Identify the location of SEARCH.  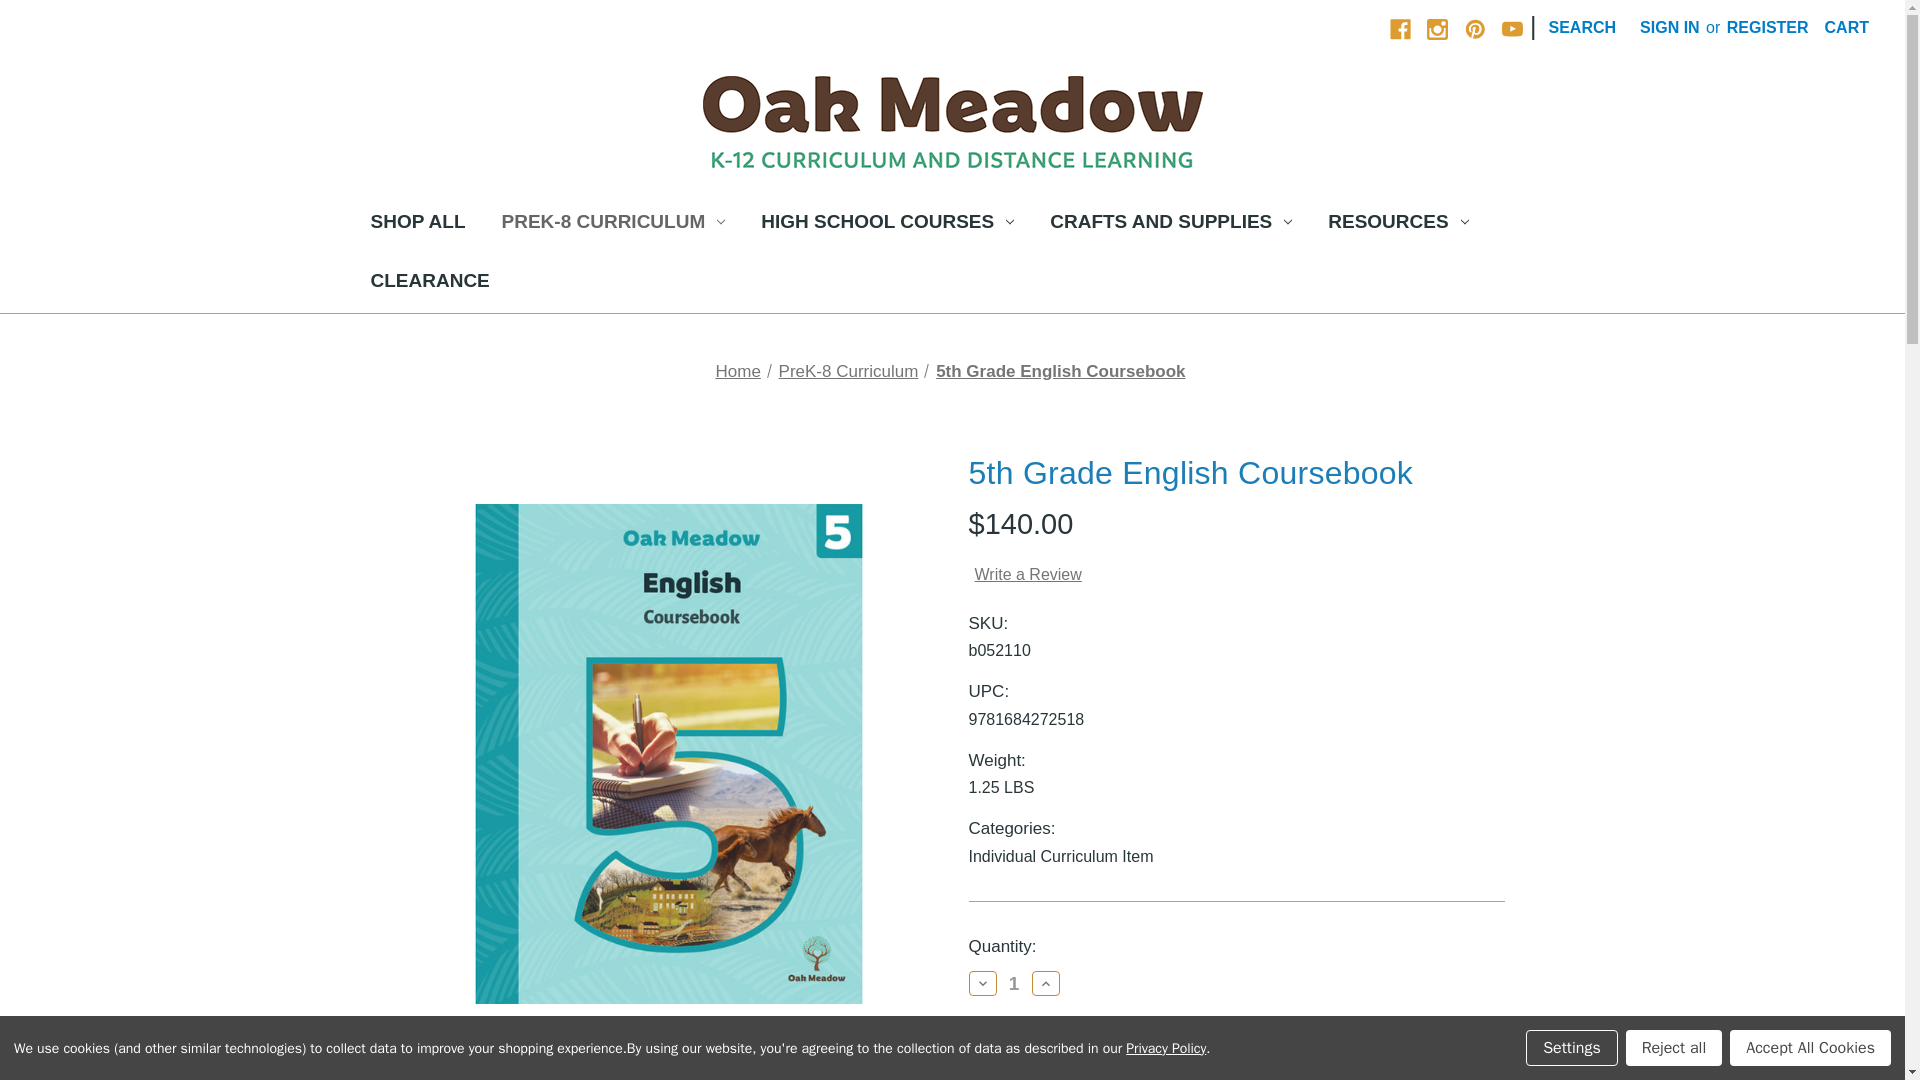
(1582, 28).